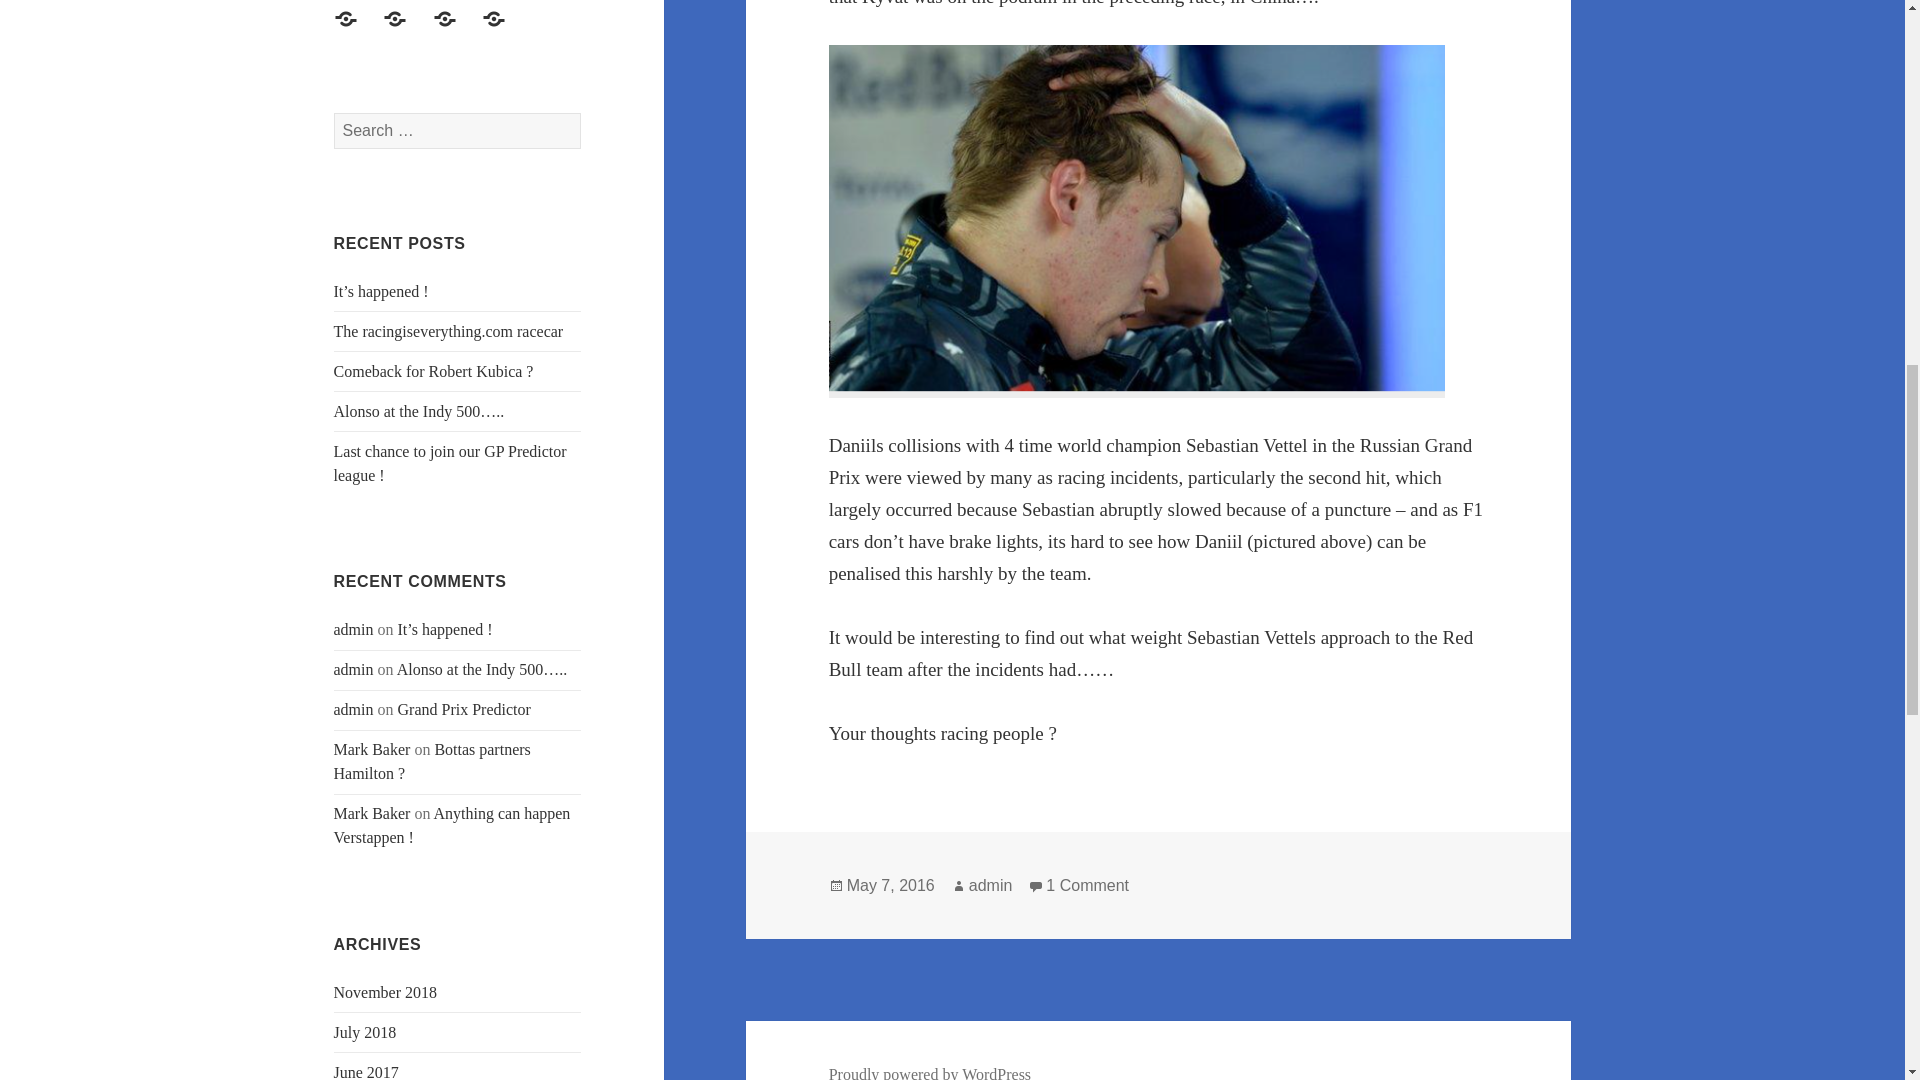 Image resolution: width=1920 pixels, height=1080 pixels. Describe the element at coordinates (406, 30) in the screenshot. I see `Fan apparel` at that location.